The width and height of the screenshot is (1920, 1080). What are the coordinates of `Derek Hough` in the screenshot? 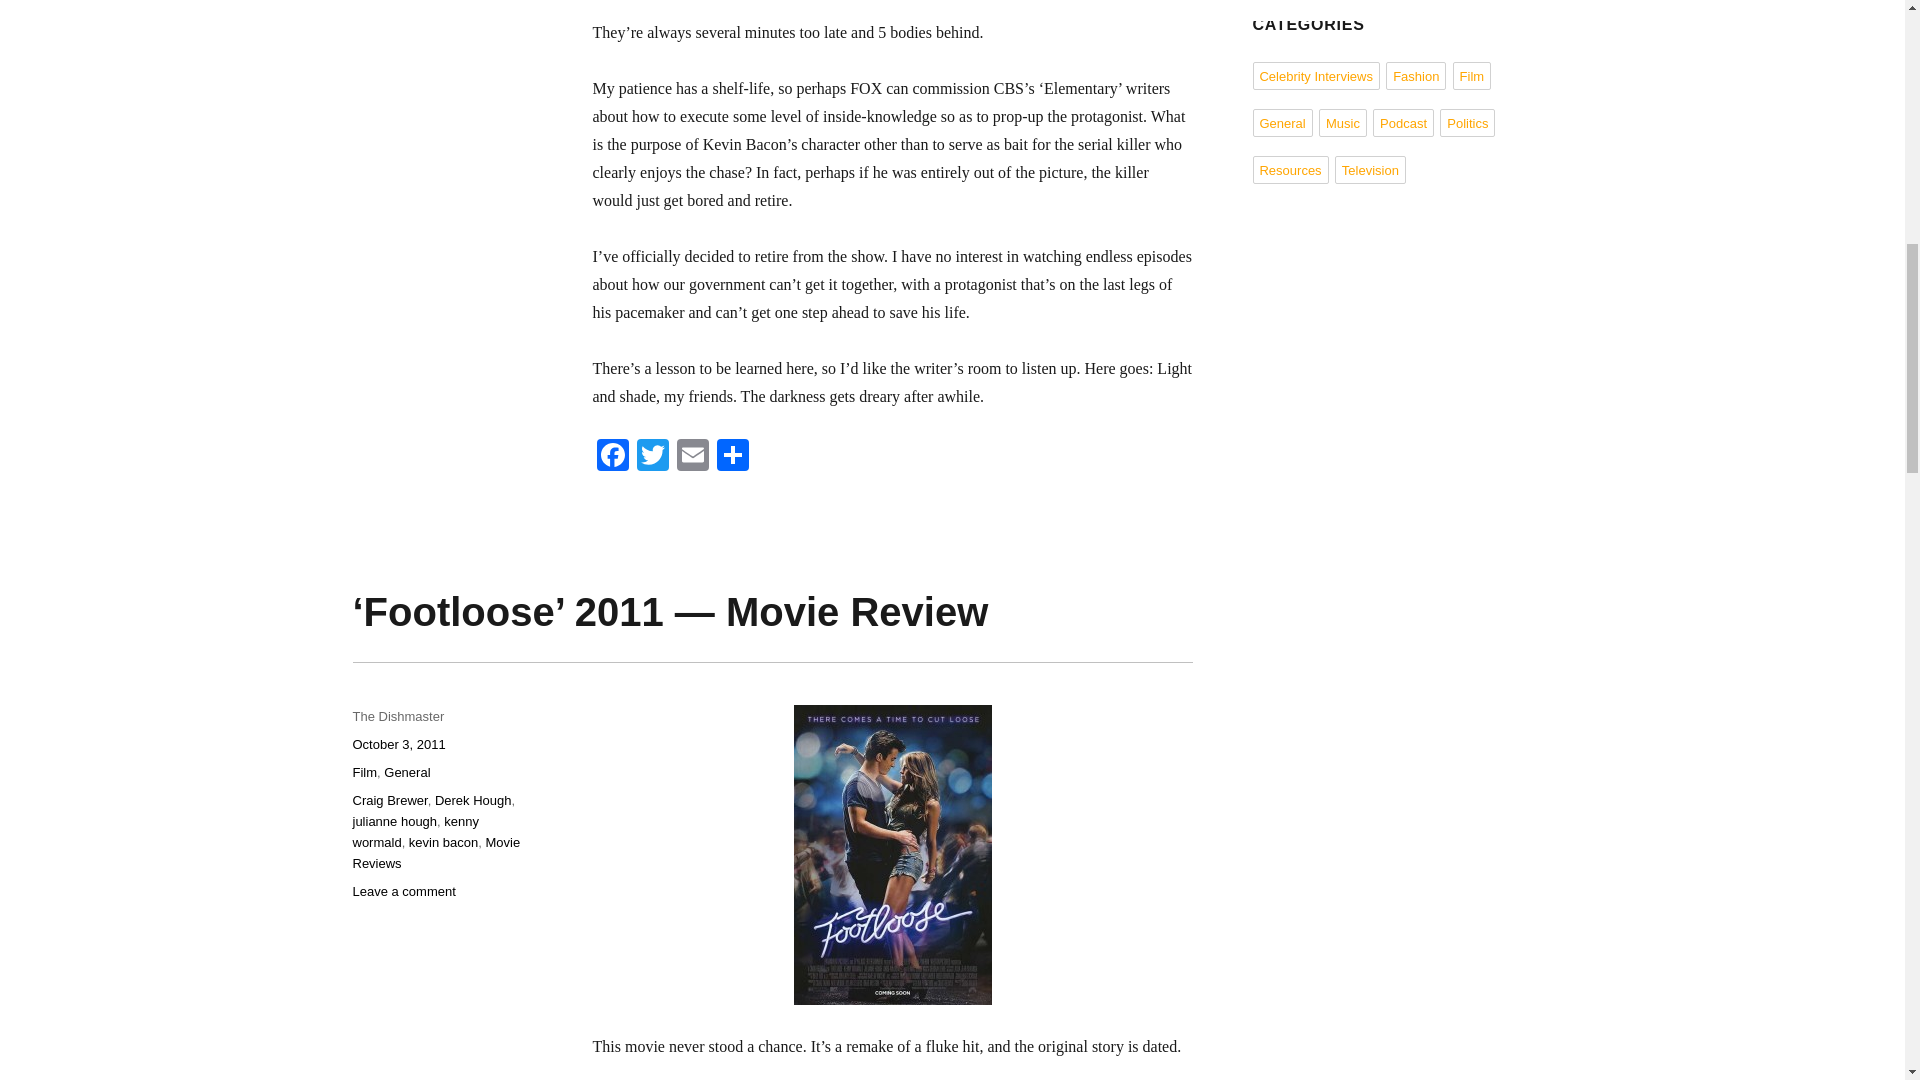 It's located at (474, 800).